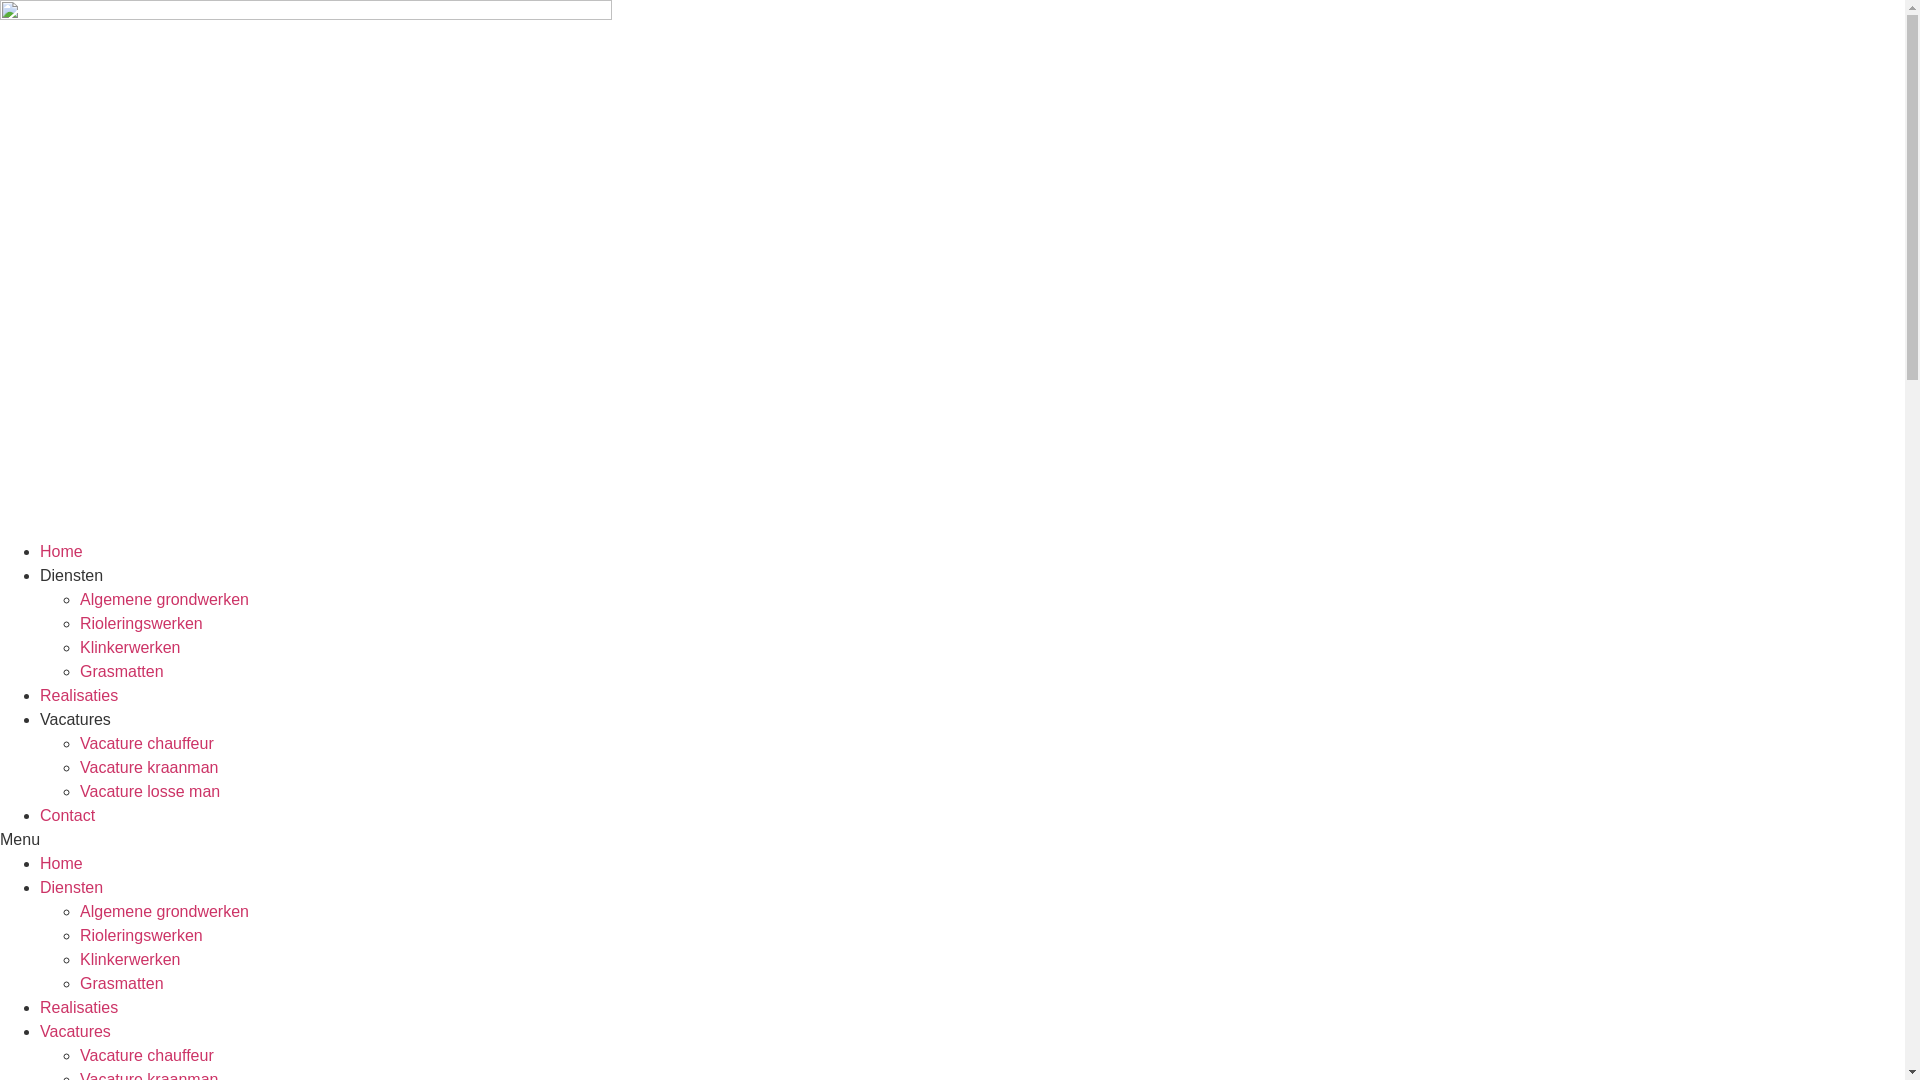  Describe the element at coordinates (62, 864) in the screenshot. I see `Home` at that location.